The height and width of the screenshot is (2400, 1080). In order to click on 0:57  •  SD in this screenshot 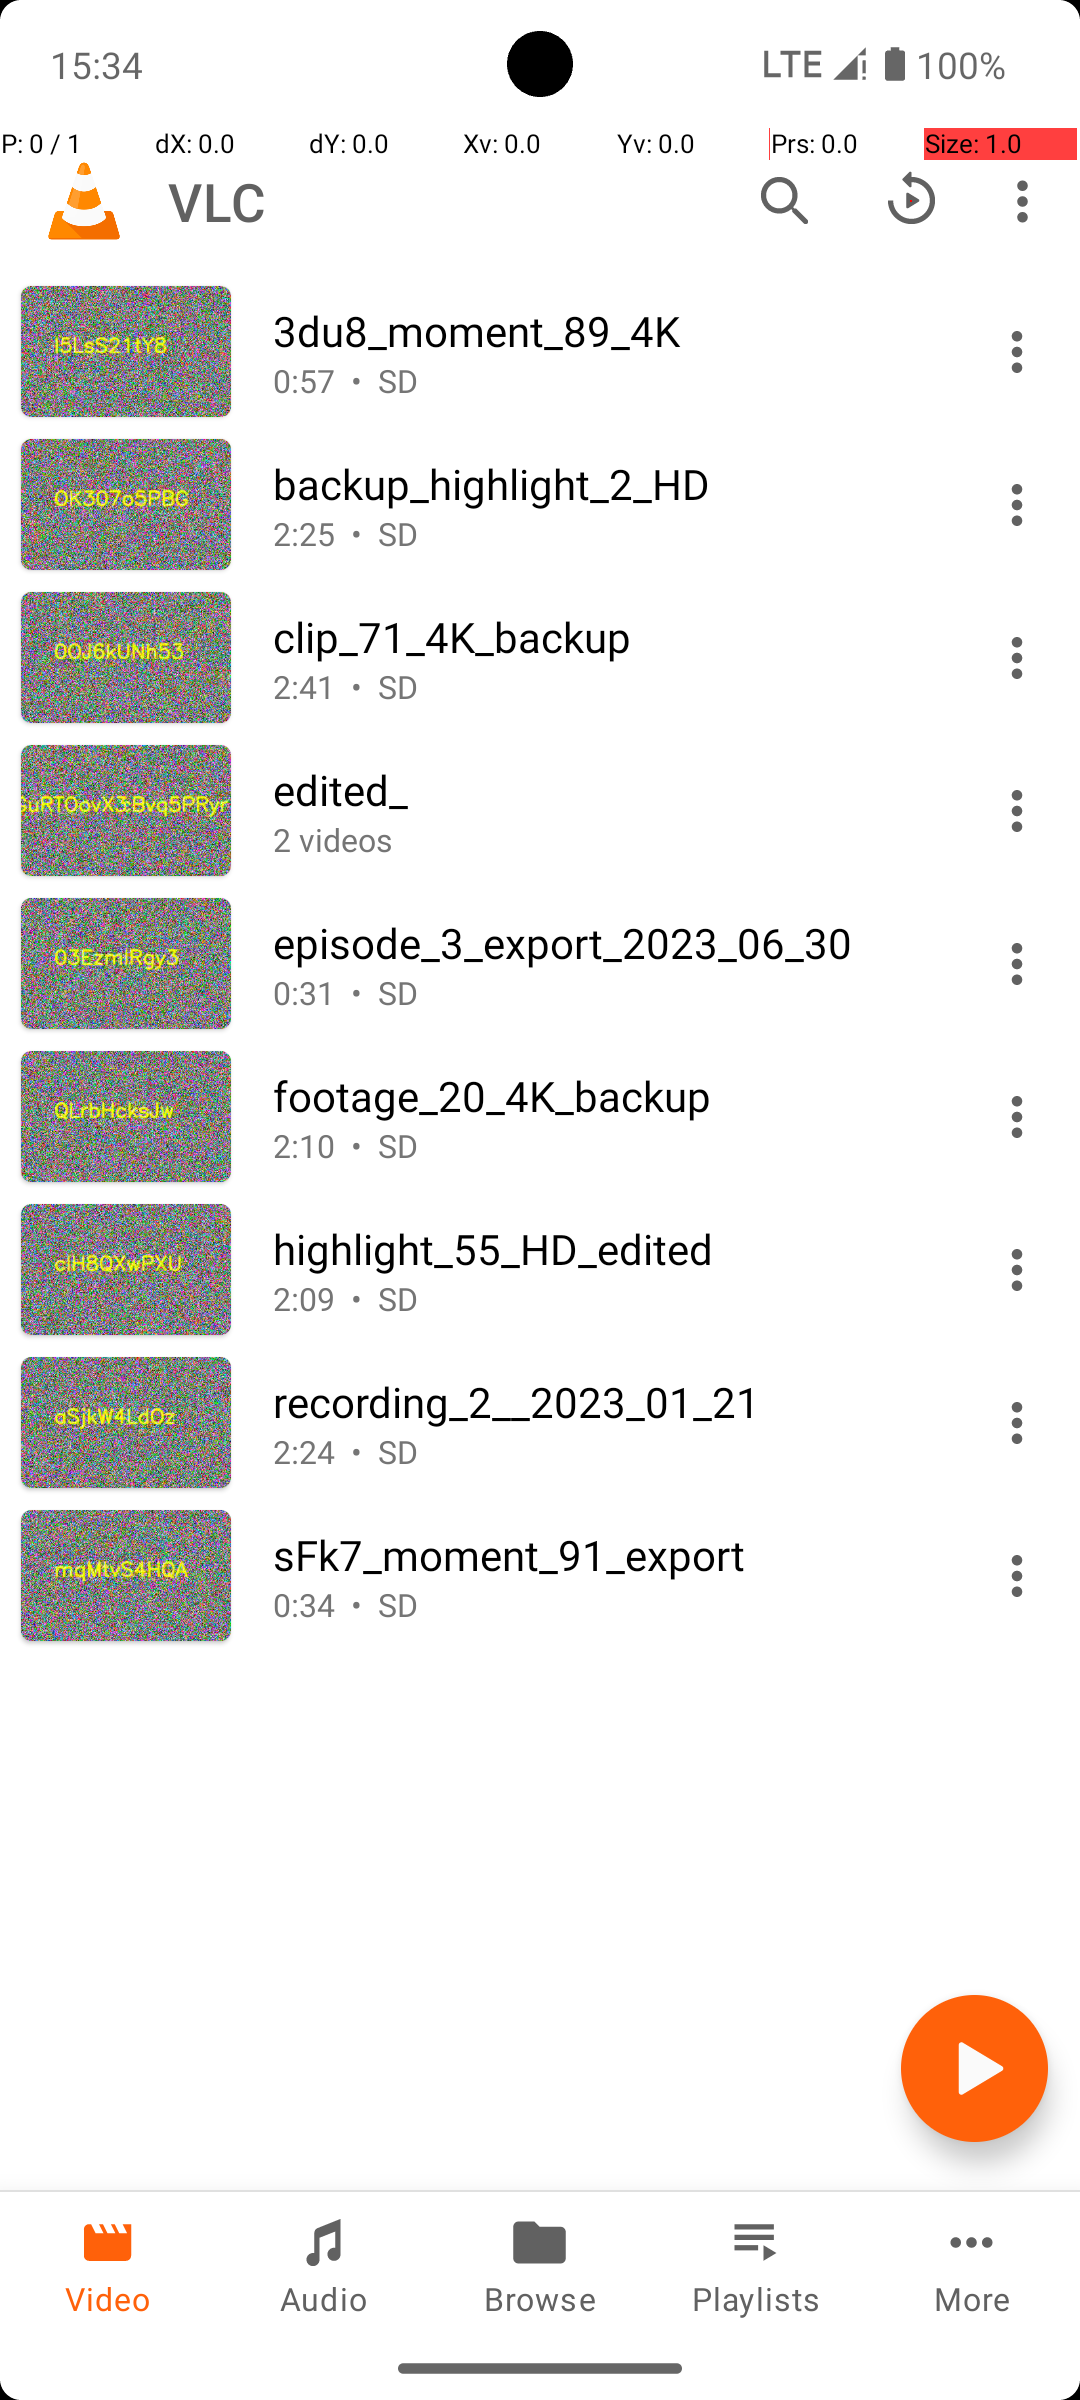, I will do `click(608, 380)`.